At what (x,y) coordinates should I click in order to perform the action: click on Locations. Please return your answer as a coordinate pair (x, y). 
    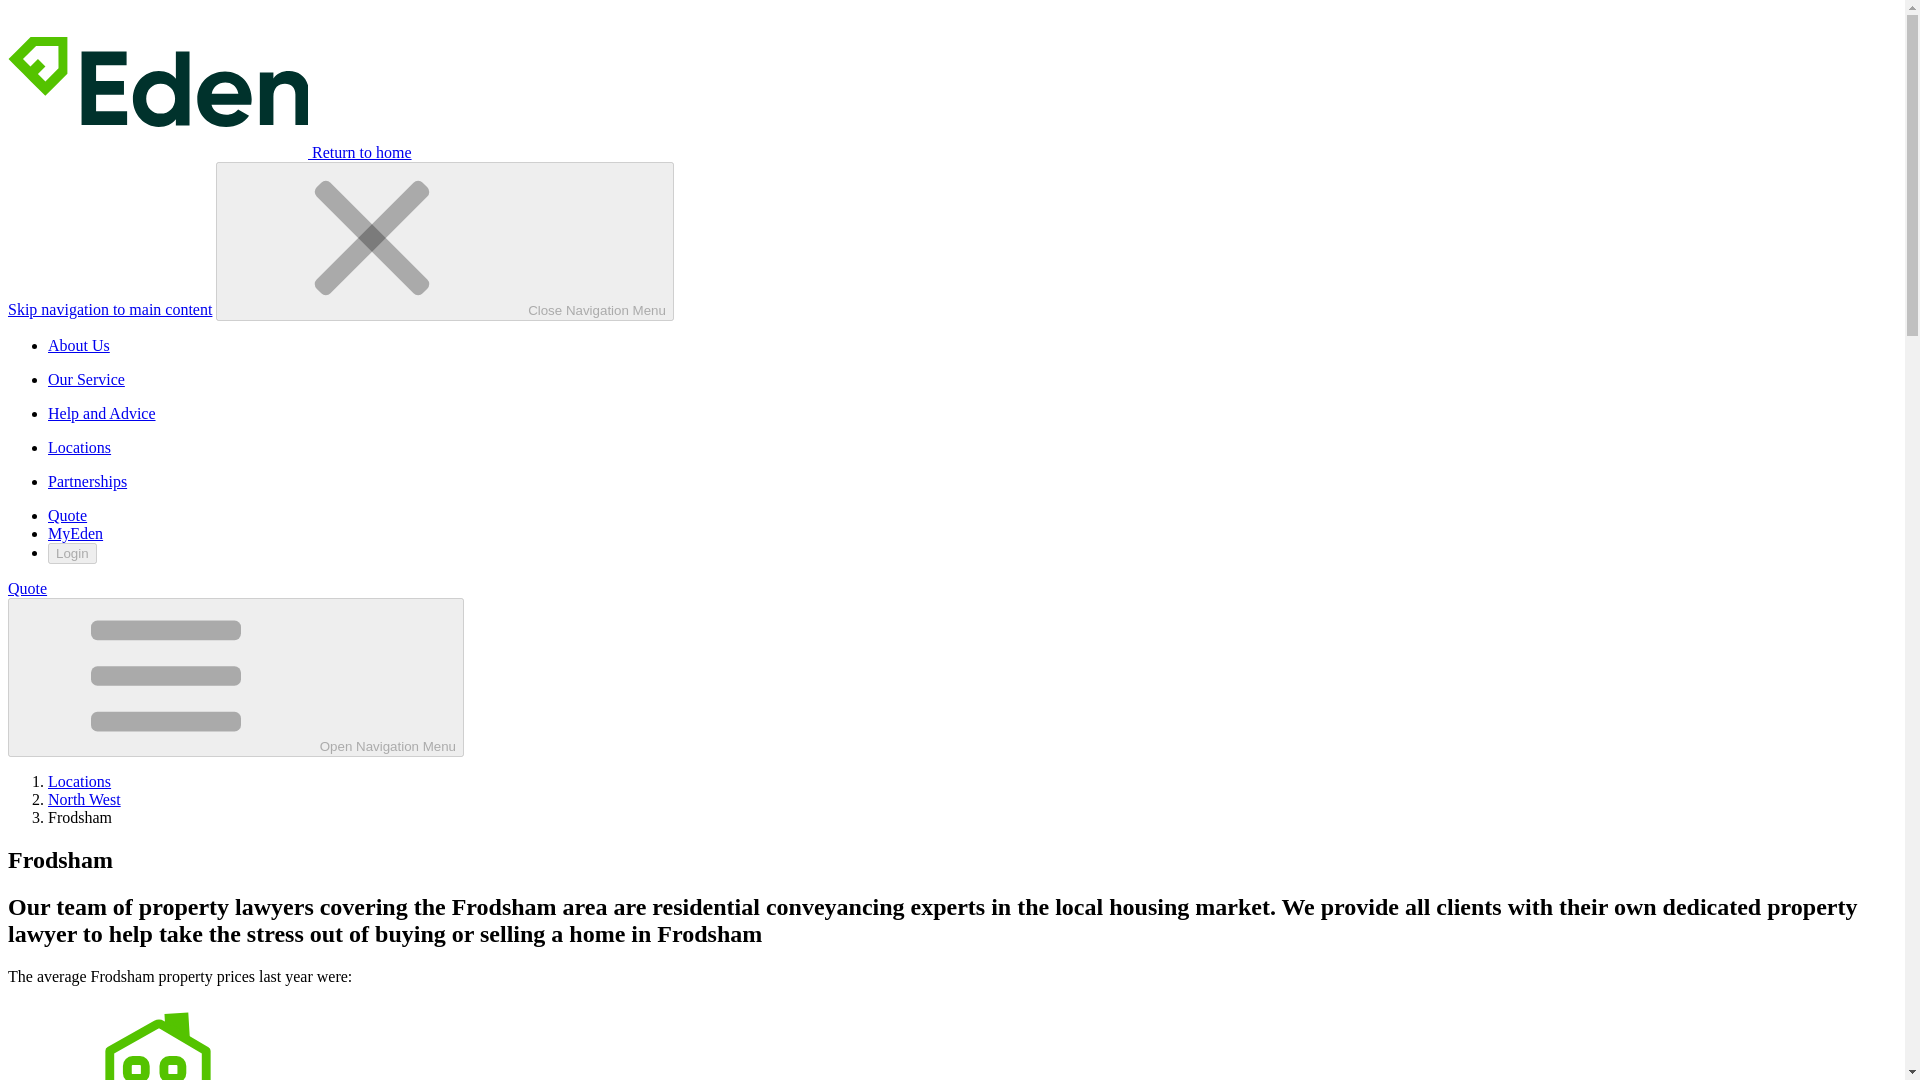
    Looking at the image, I should click on (80, 781).